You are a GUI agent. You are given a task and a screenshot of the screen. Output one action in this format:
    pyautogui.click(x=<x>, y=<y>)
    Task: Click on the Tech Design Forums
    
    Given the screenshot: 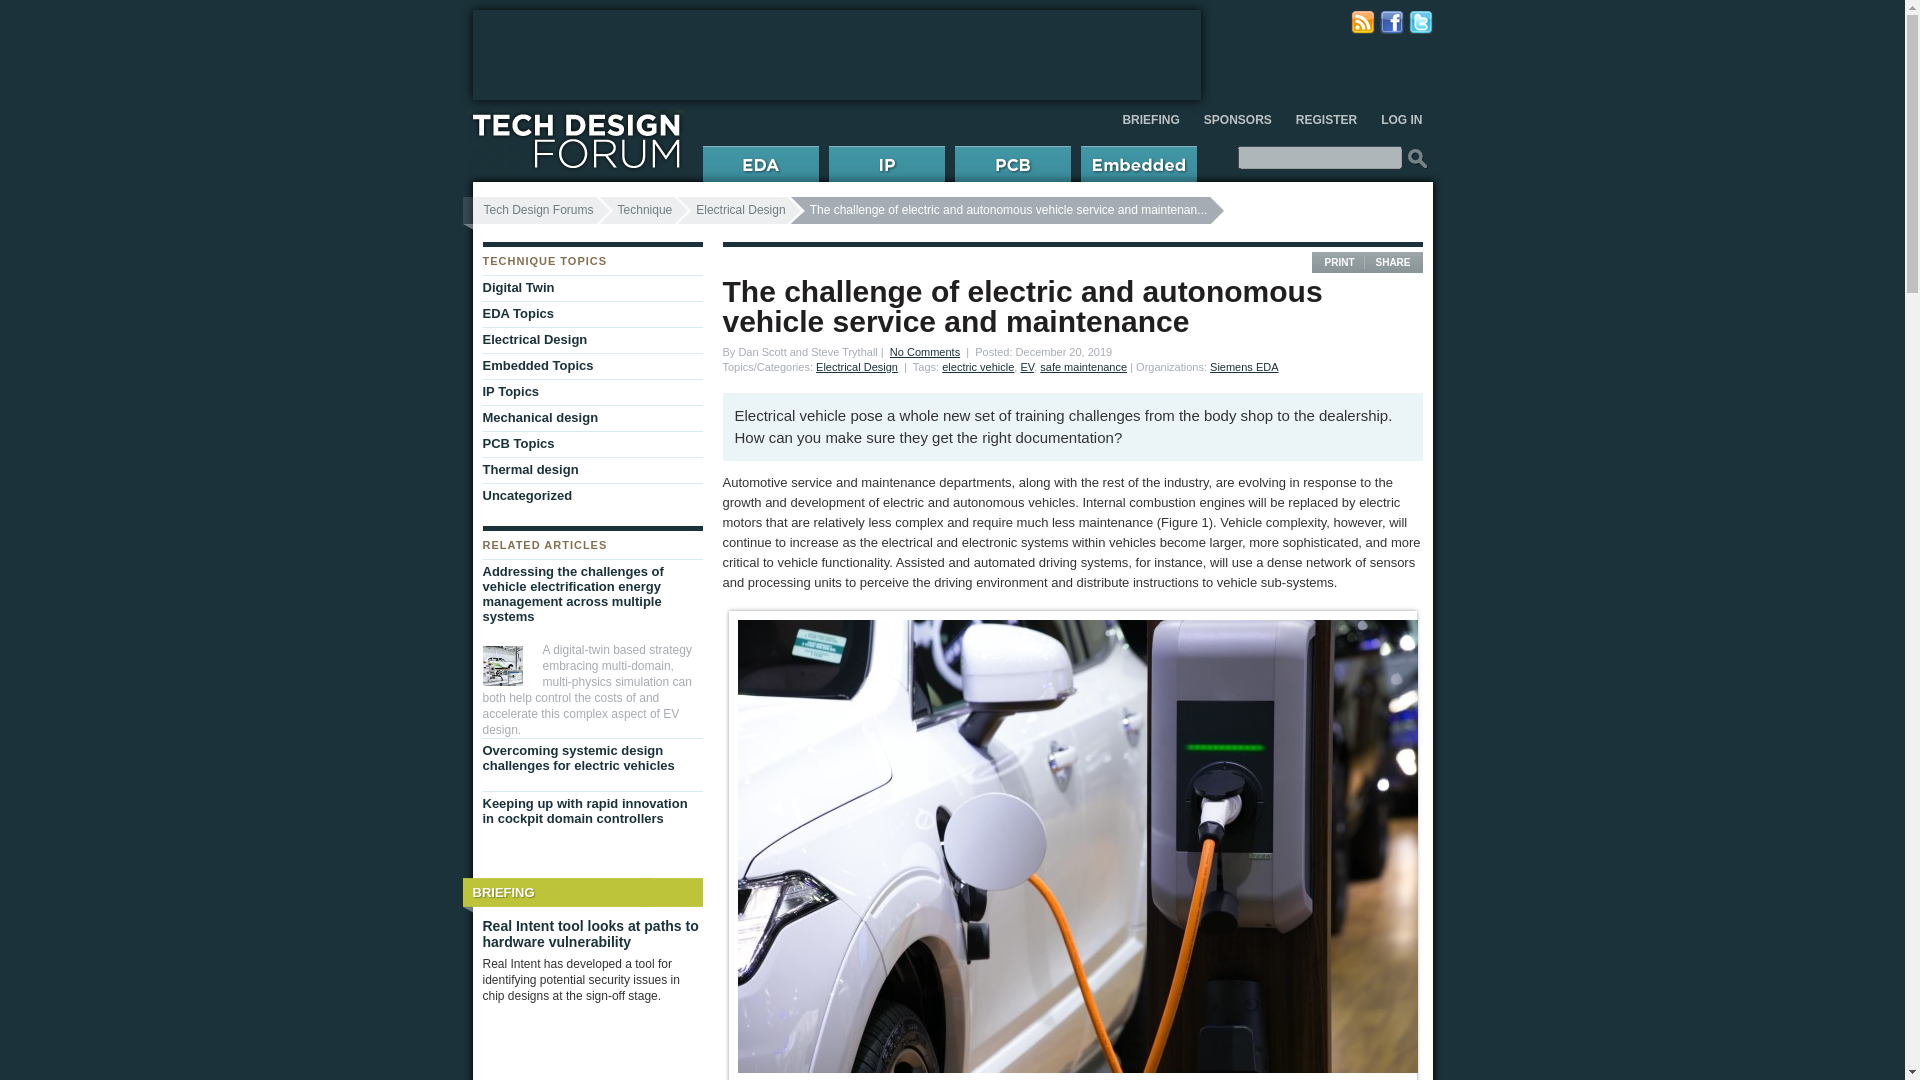 What is the action you would take?
    pyautogui.click(x=534, y=210)
    